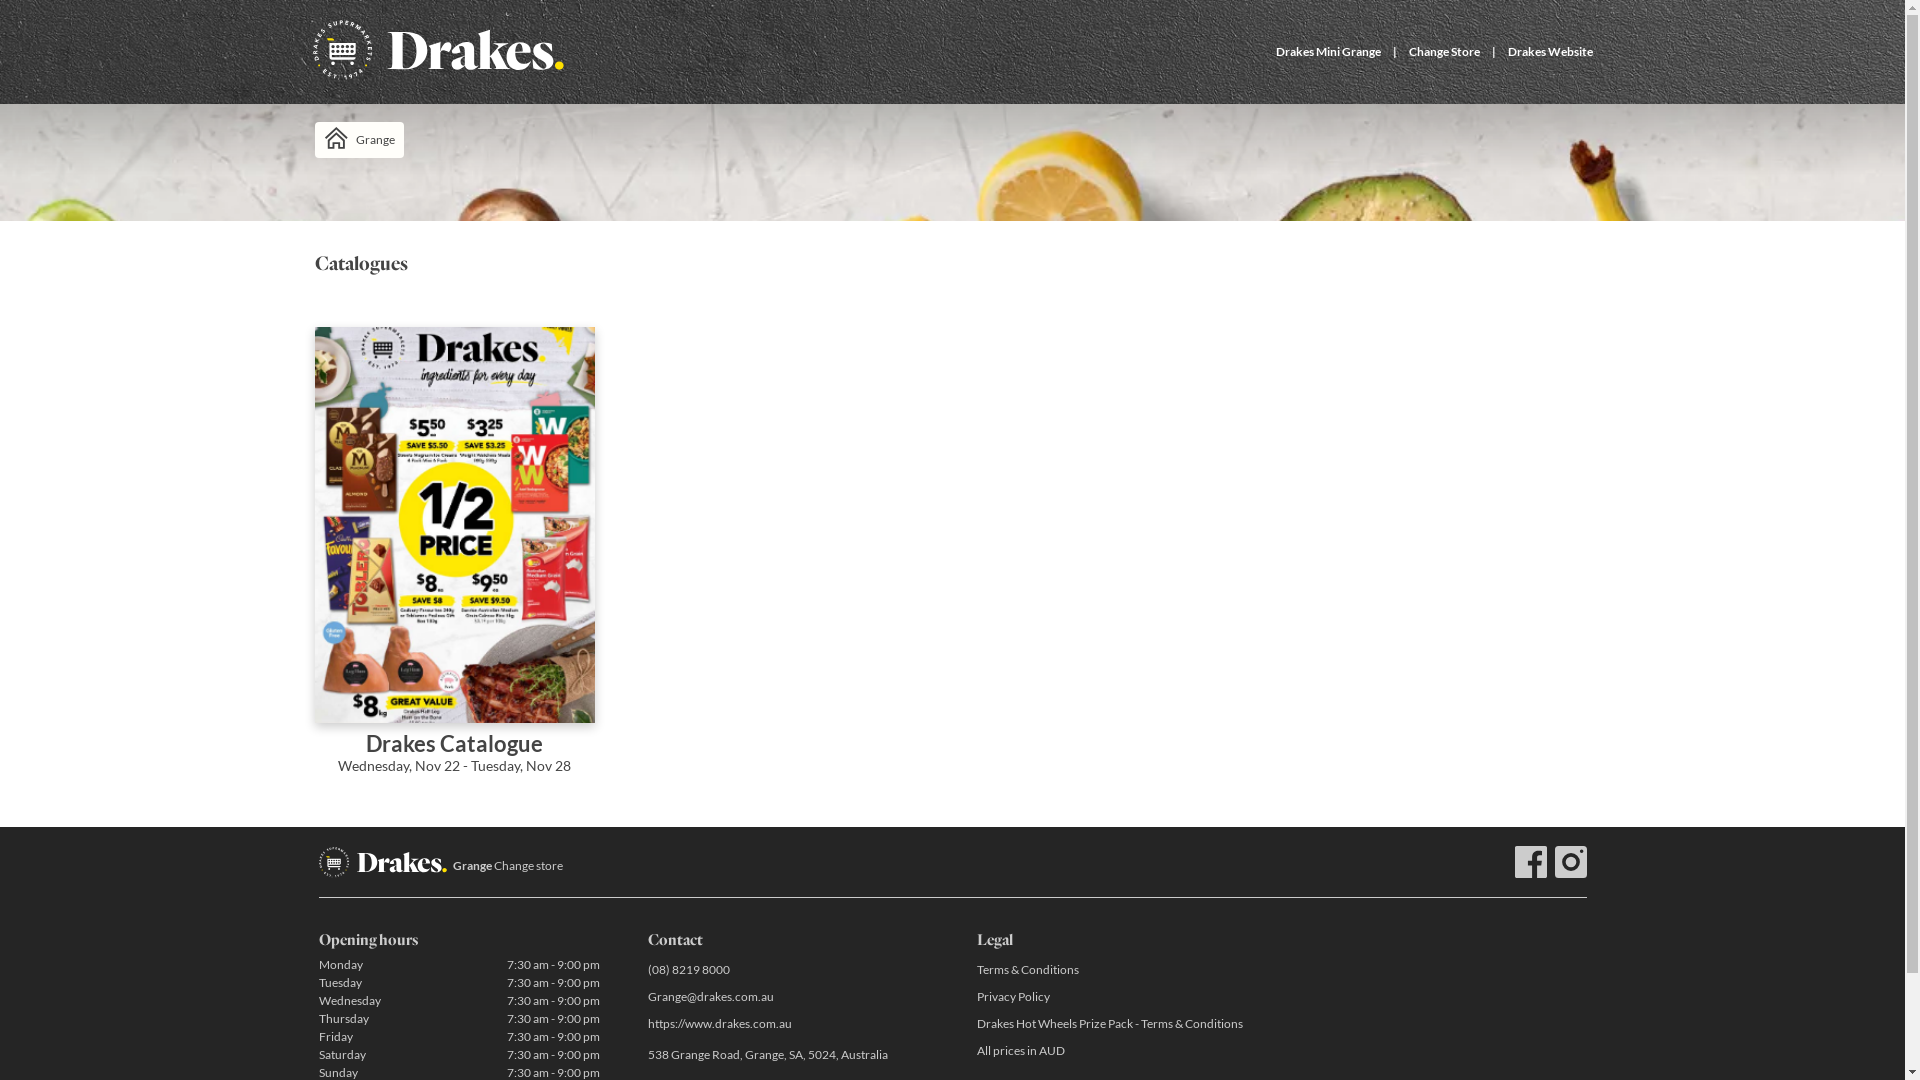  Describe the element at coordinates (507, 866) in the screenshot. I see `Grange Change store` at that location.